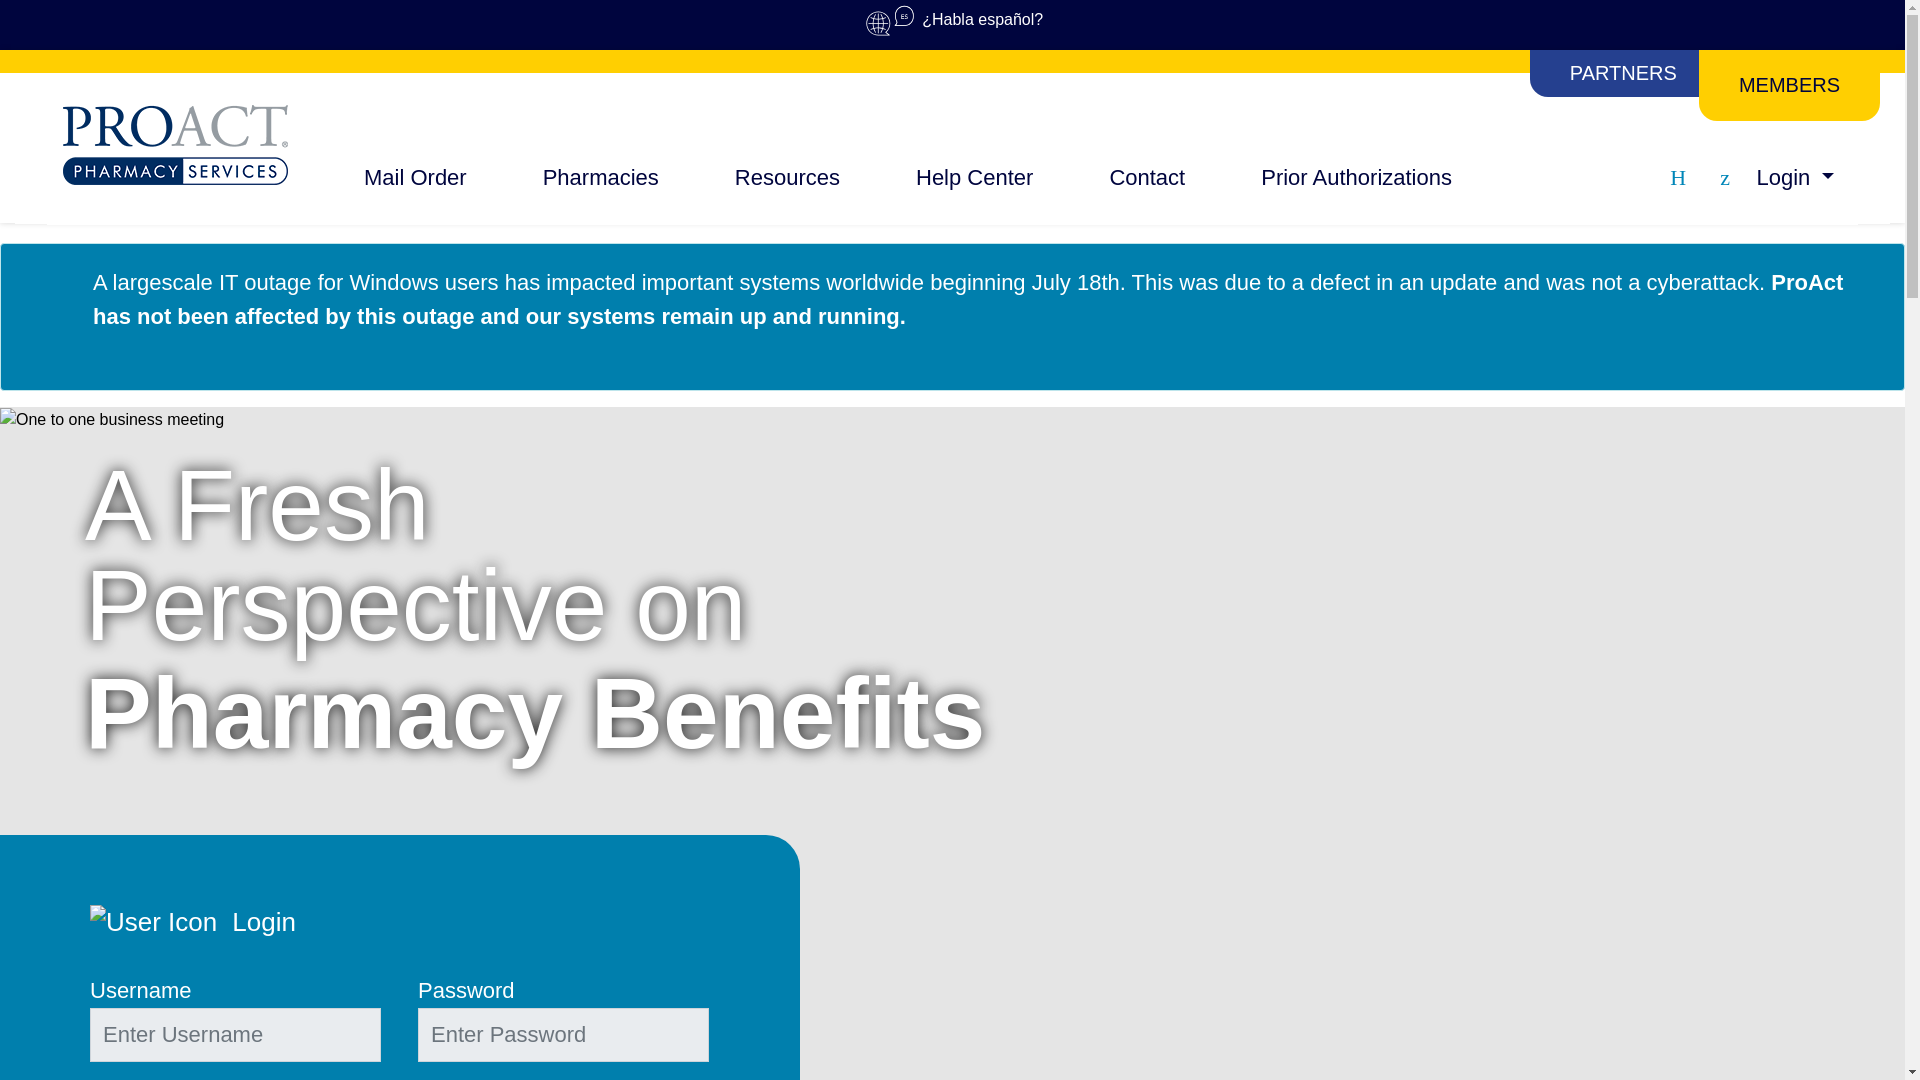 This screenshot has height=1080, width=1920. What do you see at coordinates (1146, 177) in the screenshot?
I see `Contact` at bounding box center [1146, 177].